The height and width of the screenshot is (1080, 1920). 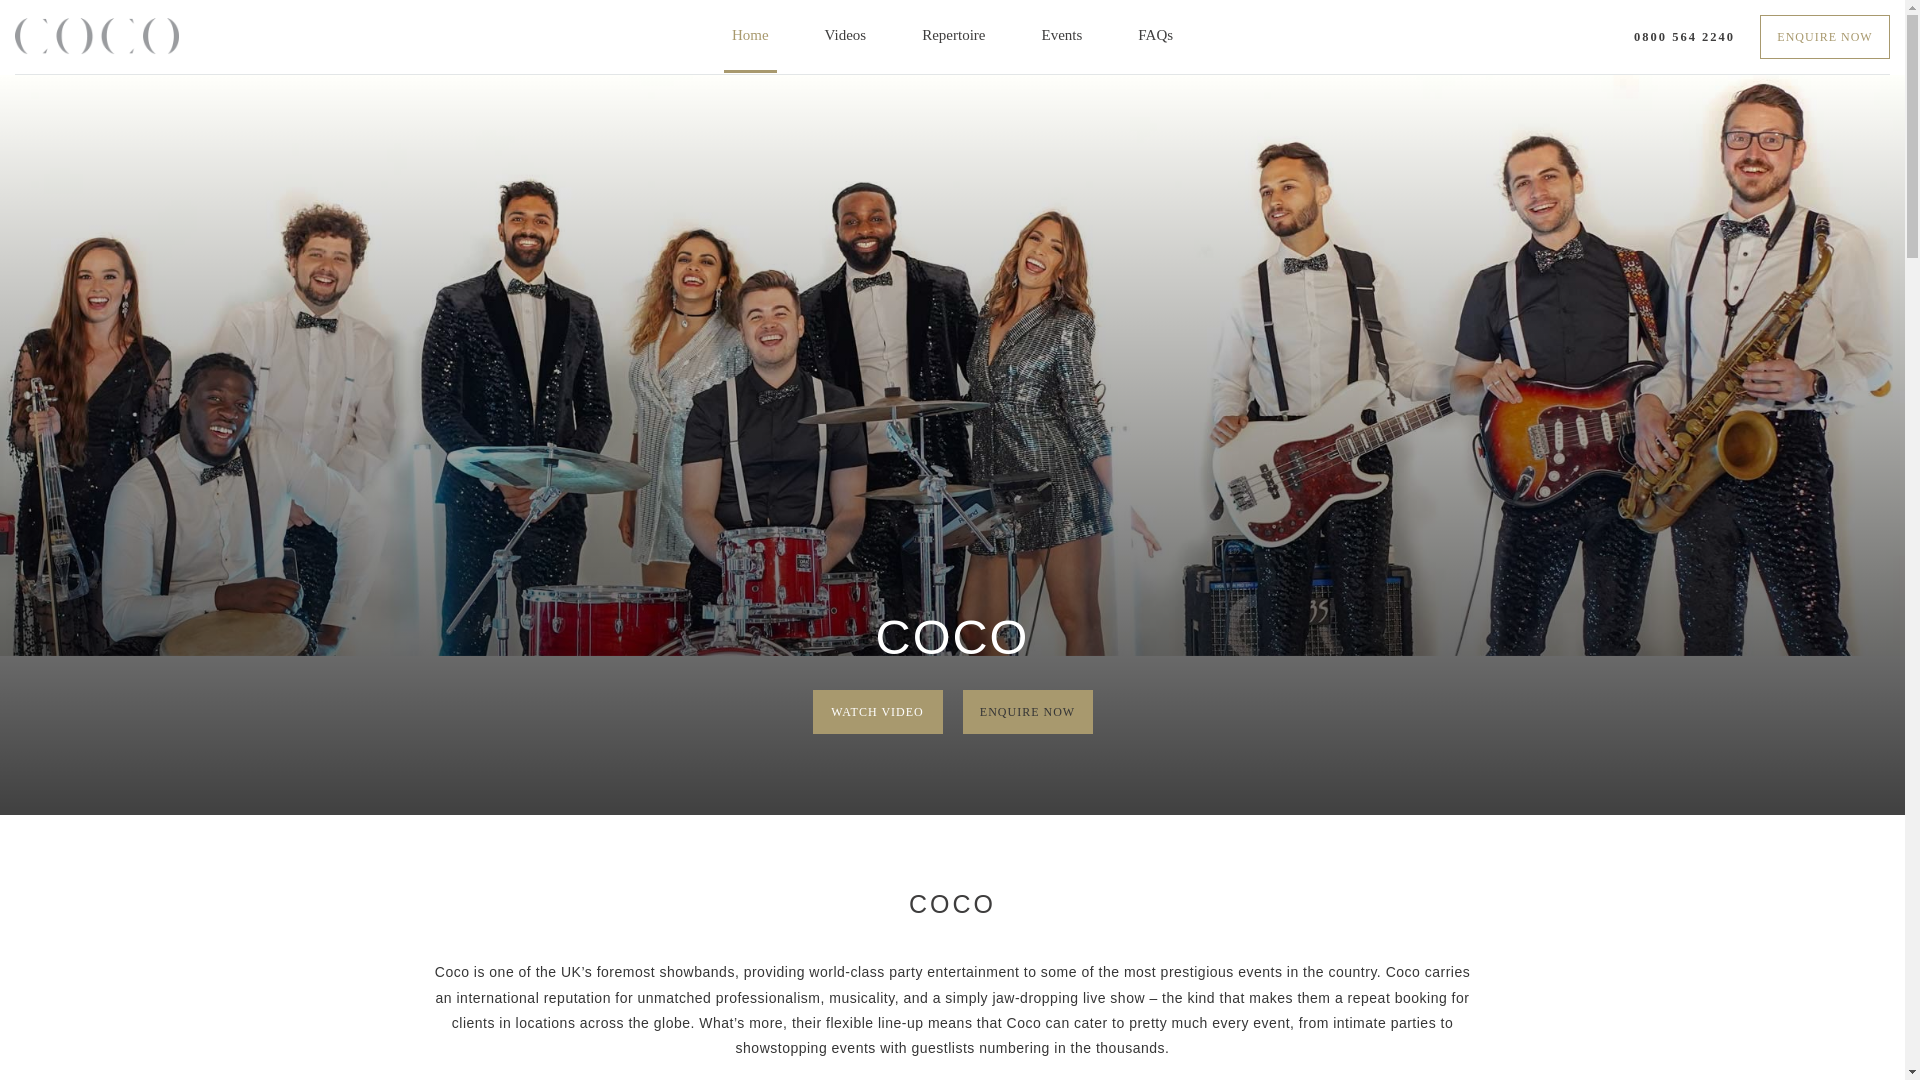 What do you see at coordinates (846, 35) in the screenshot?
I see `Videos` at bounding box center [846, 35].